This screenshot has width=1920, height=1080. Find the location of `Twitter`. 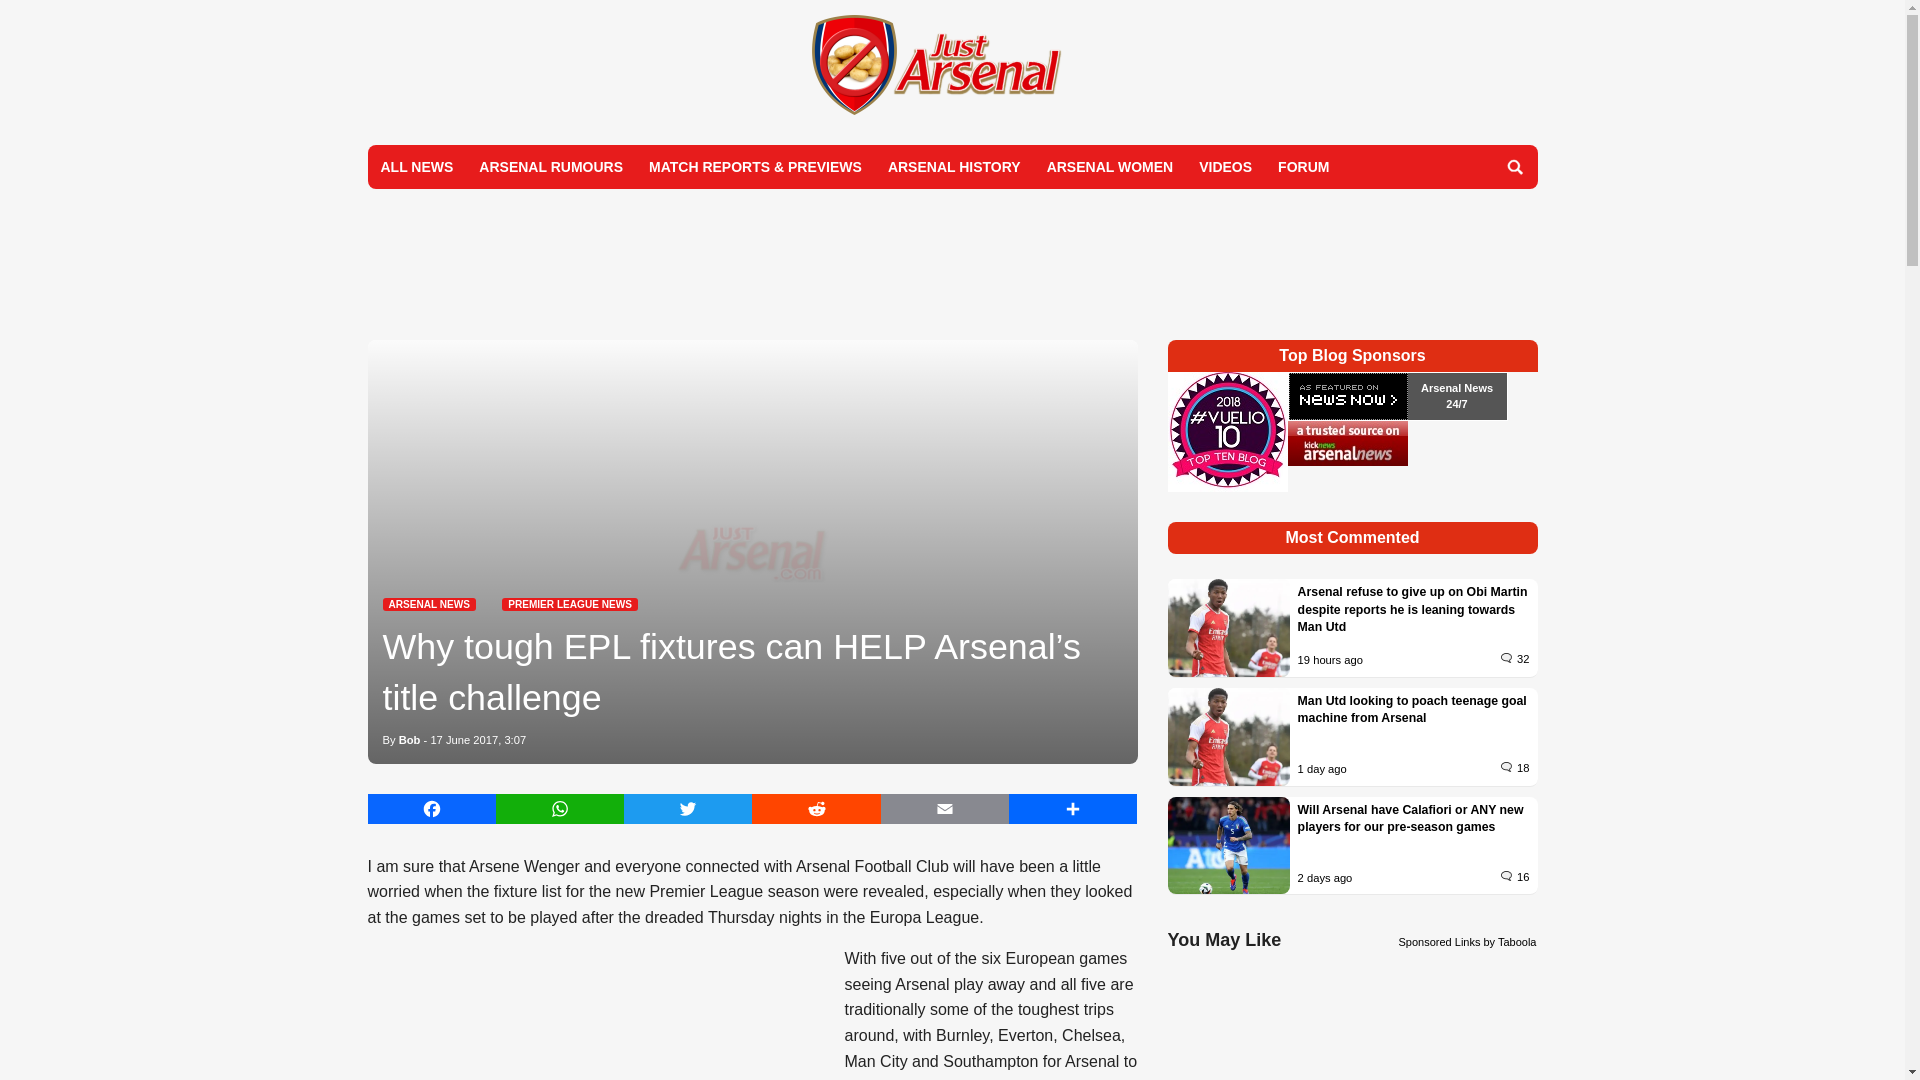

Twitter is located at coordinates (688, 808).